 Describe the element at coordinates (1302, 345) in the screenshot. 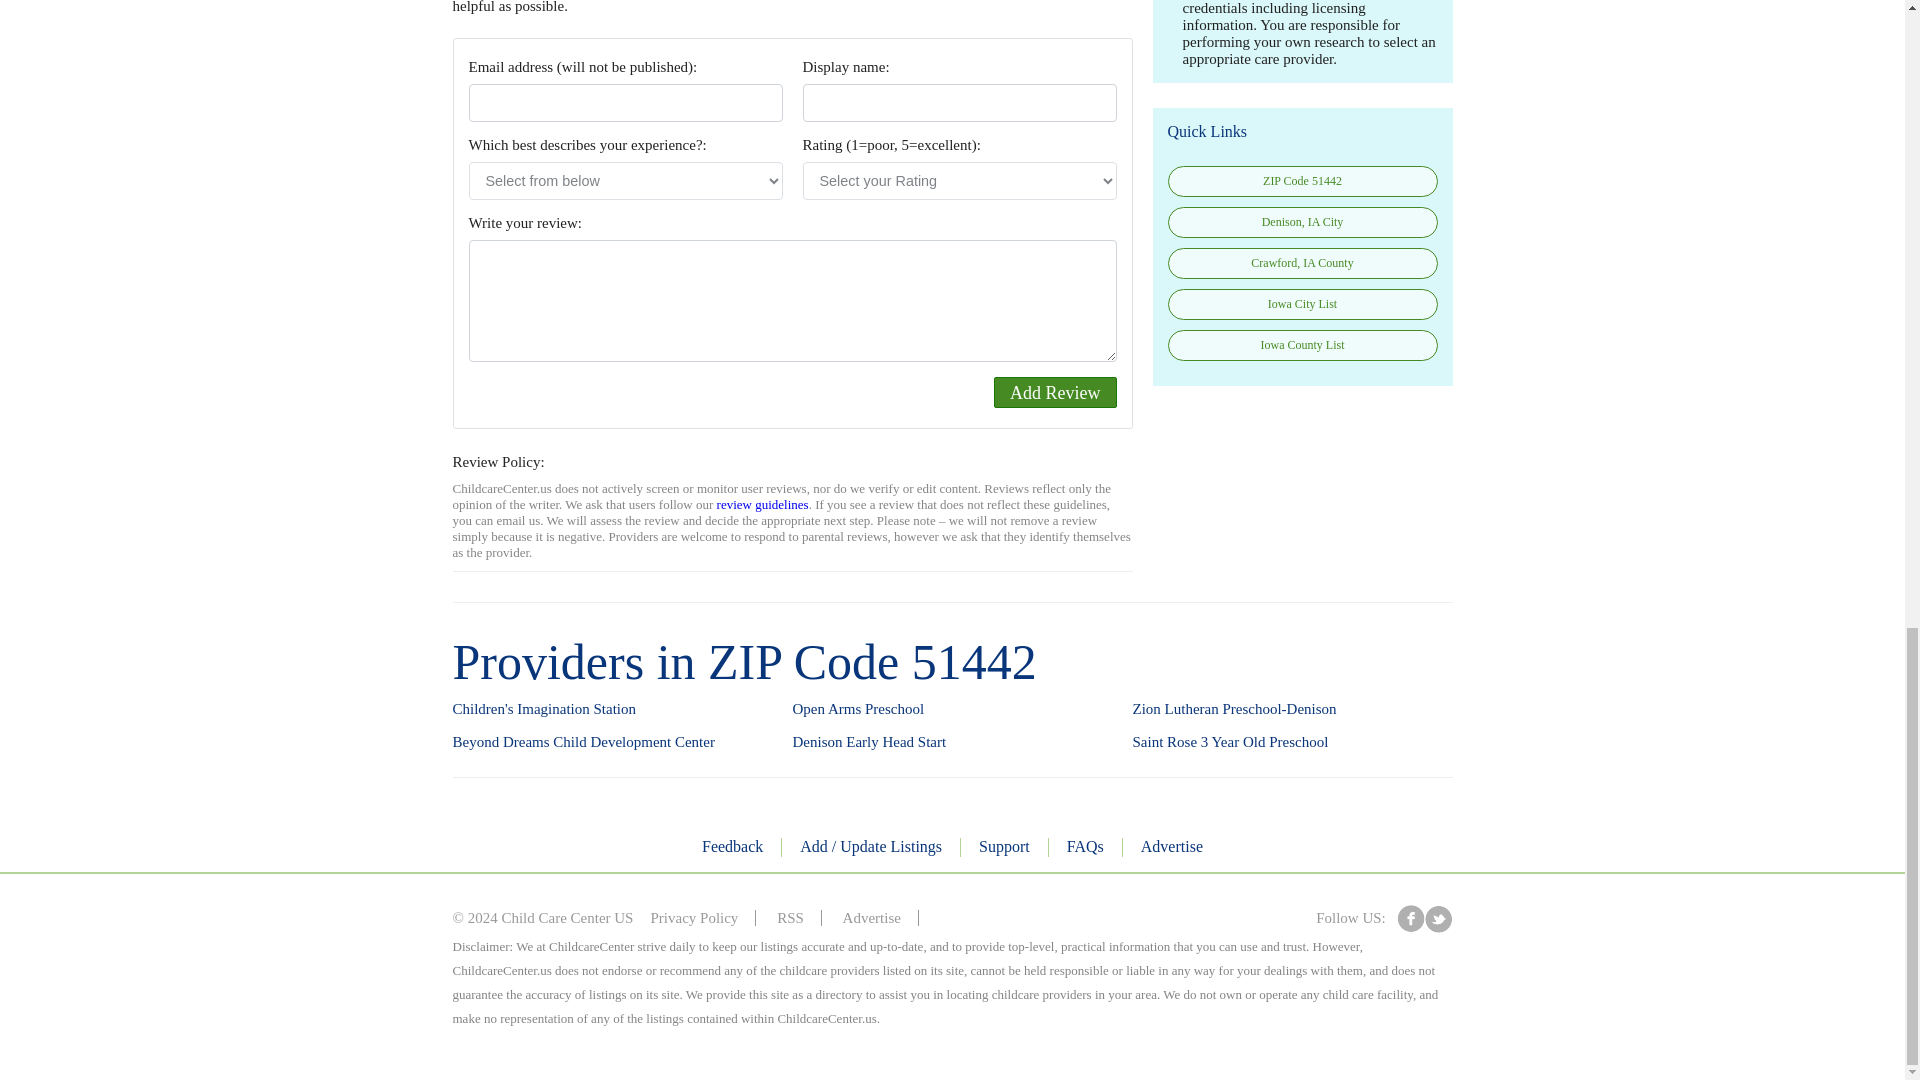

I see `Iowa County List` at that location.